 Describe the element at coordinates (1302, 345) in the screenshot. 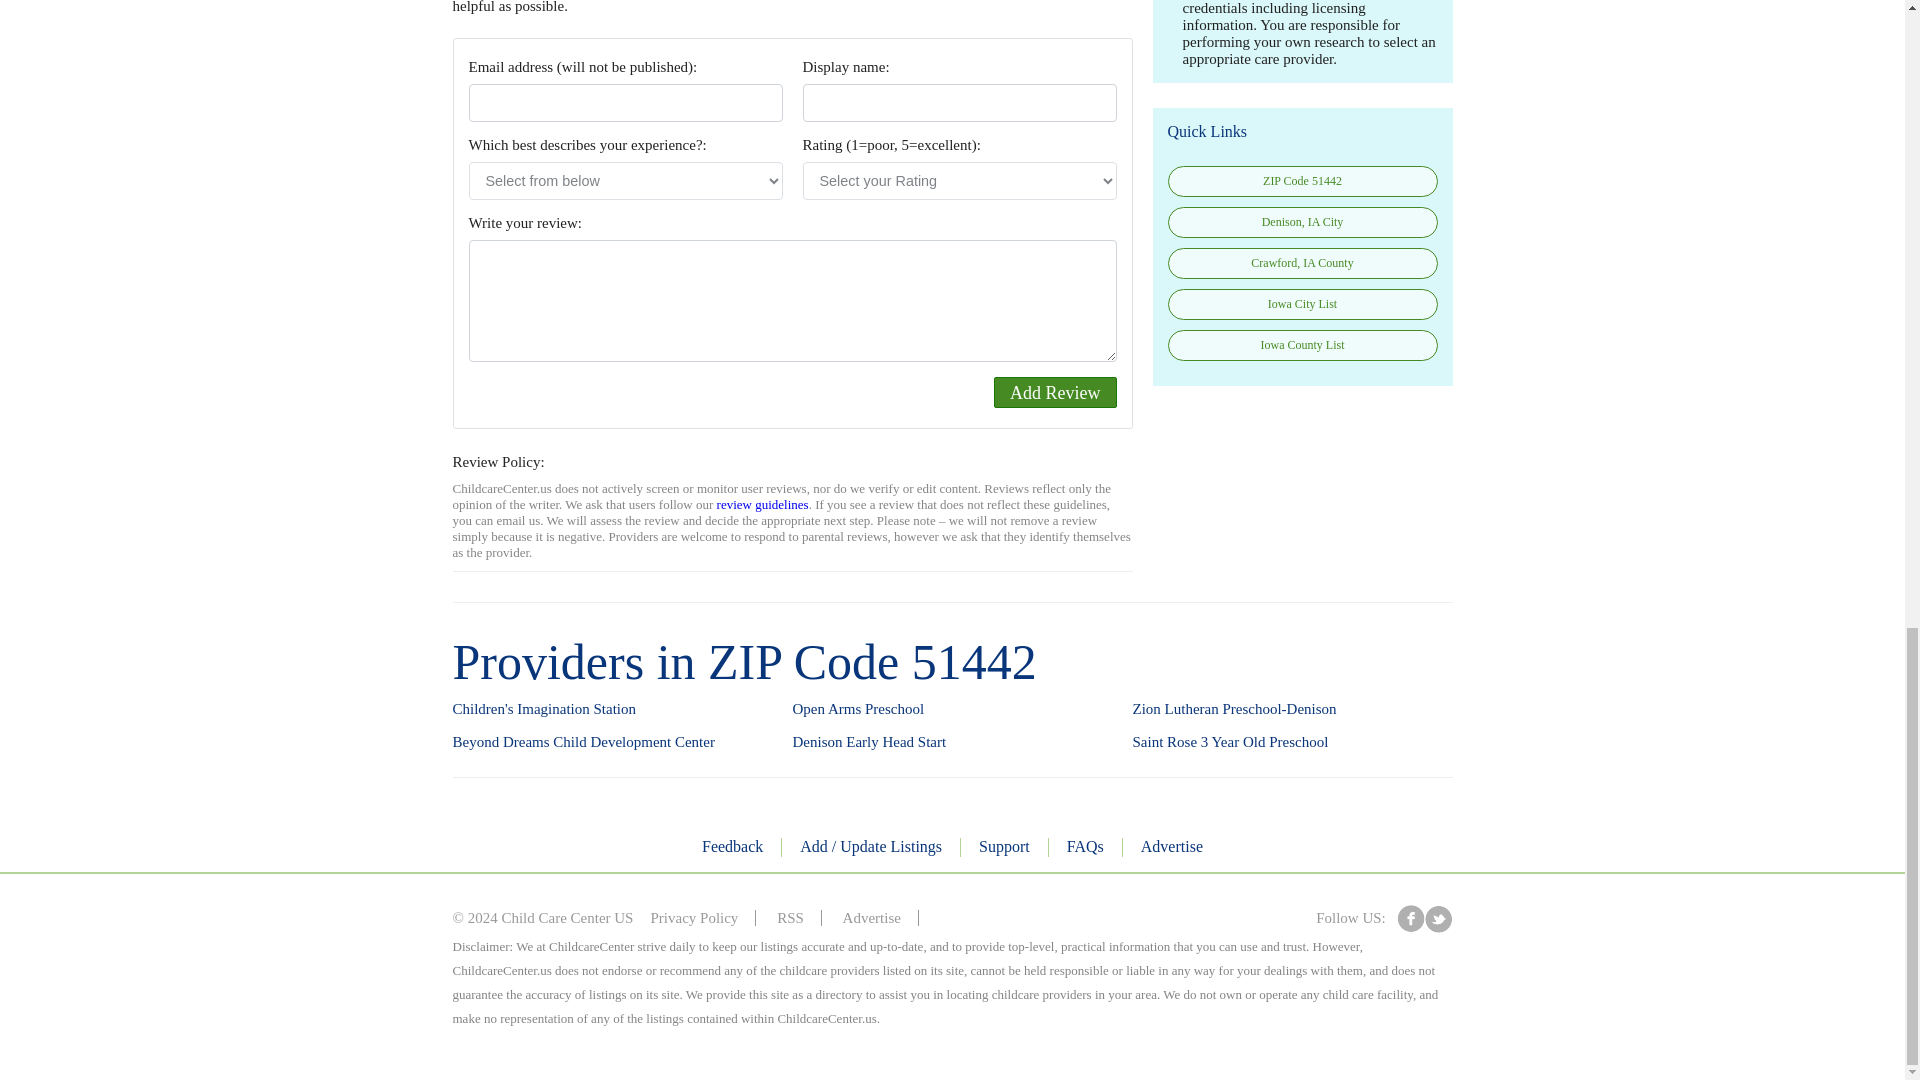

I see `Iowa County List` at that location.